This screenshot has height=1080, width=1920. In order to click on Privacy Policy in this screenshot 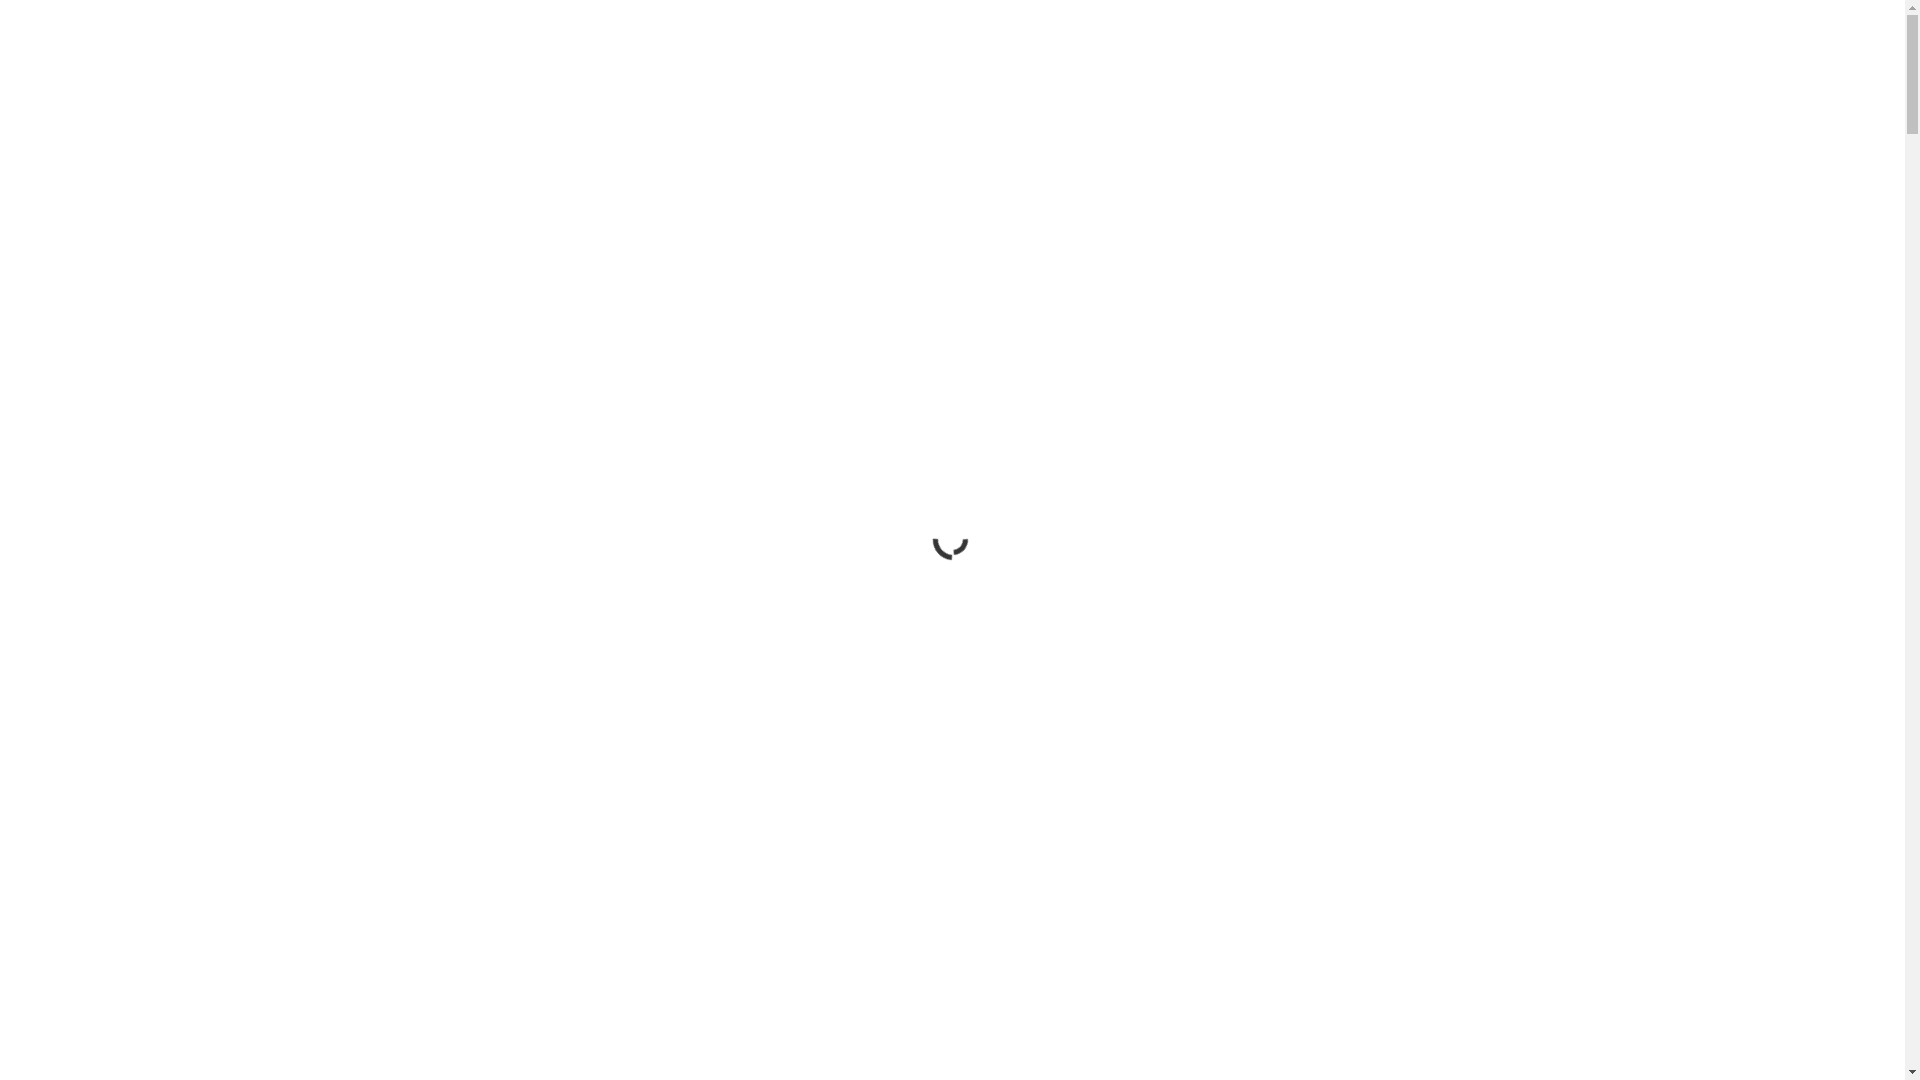, I will do `click(1530, 1042)`.